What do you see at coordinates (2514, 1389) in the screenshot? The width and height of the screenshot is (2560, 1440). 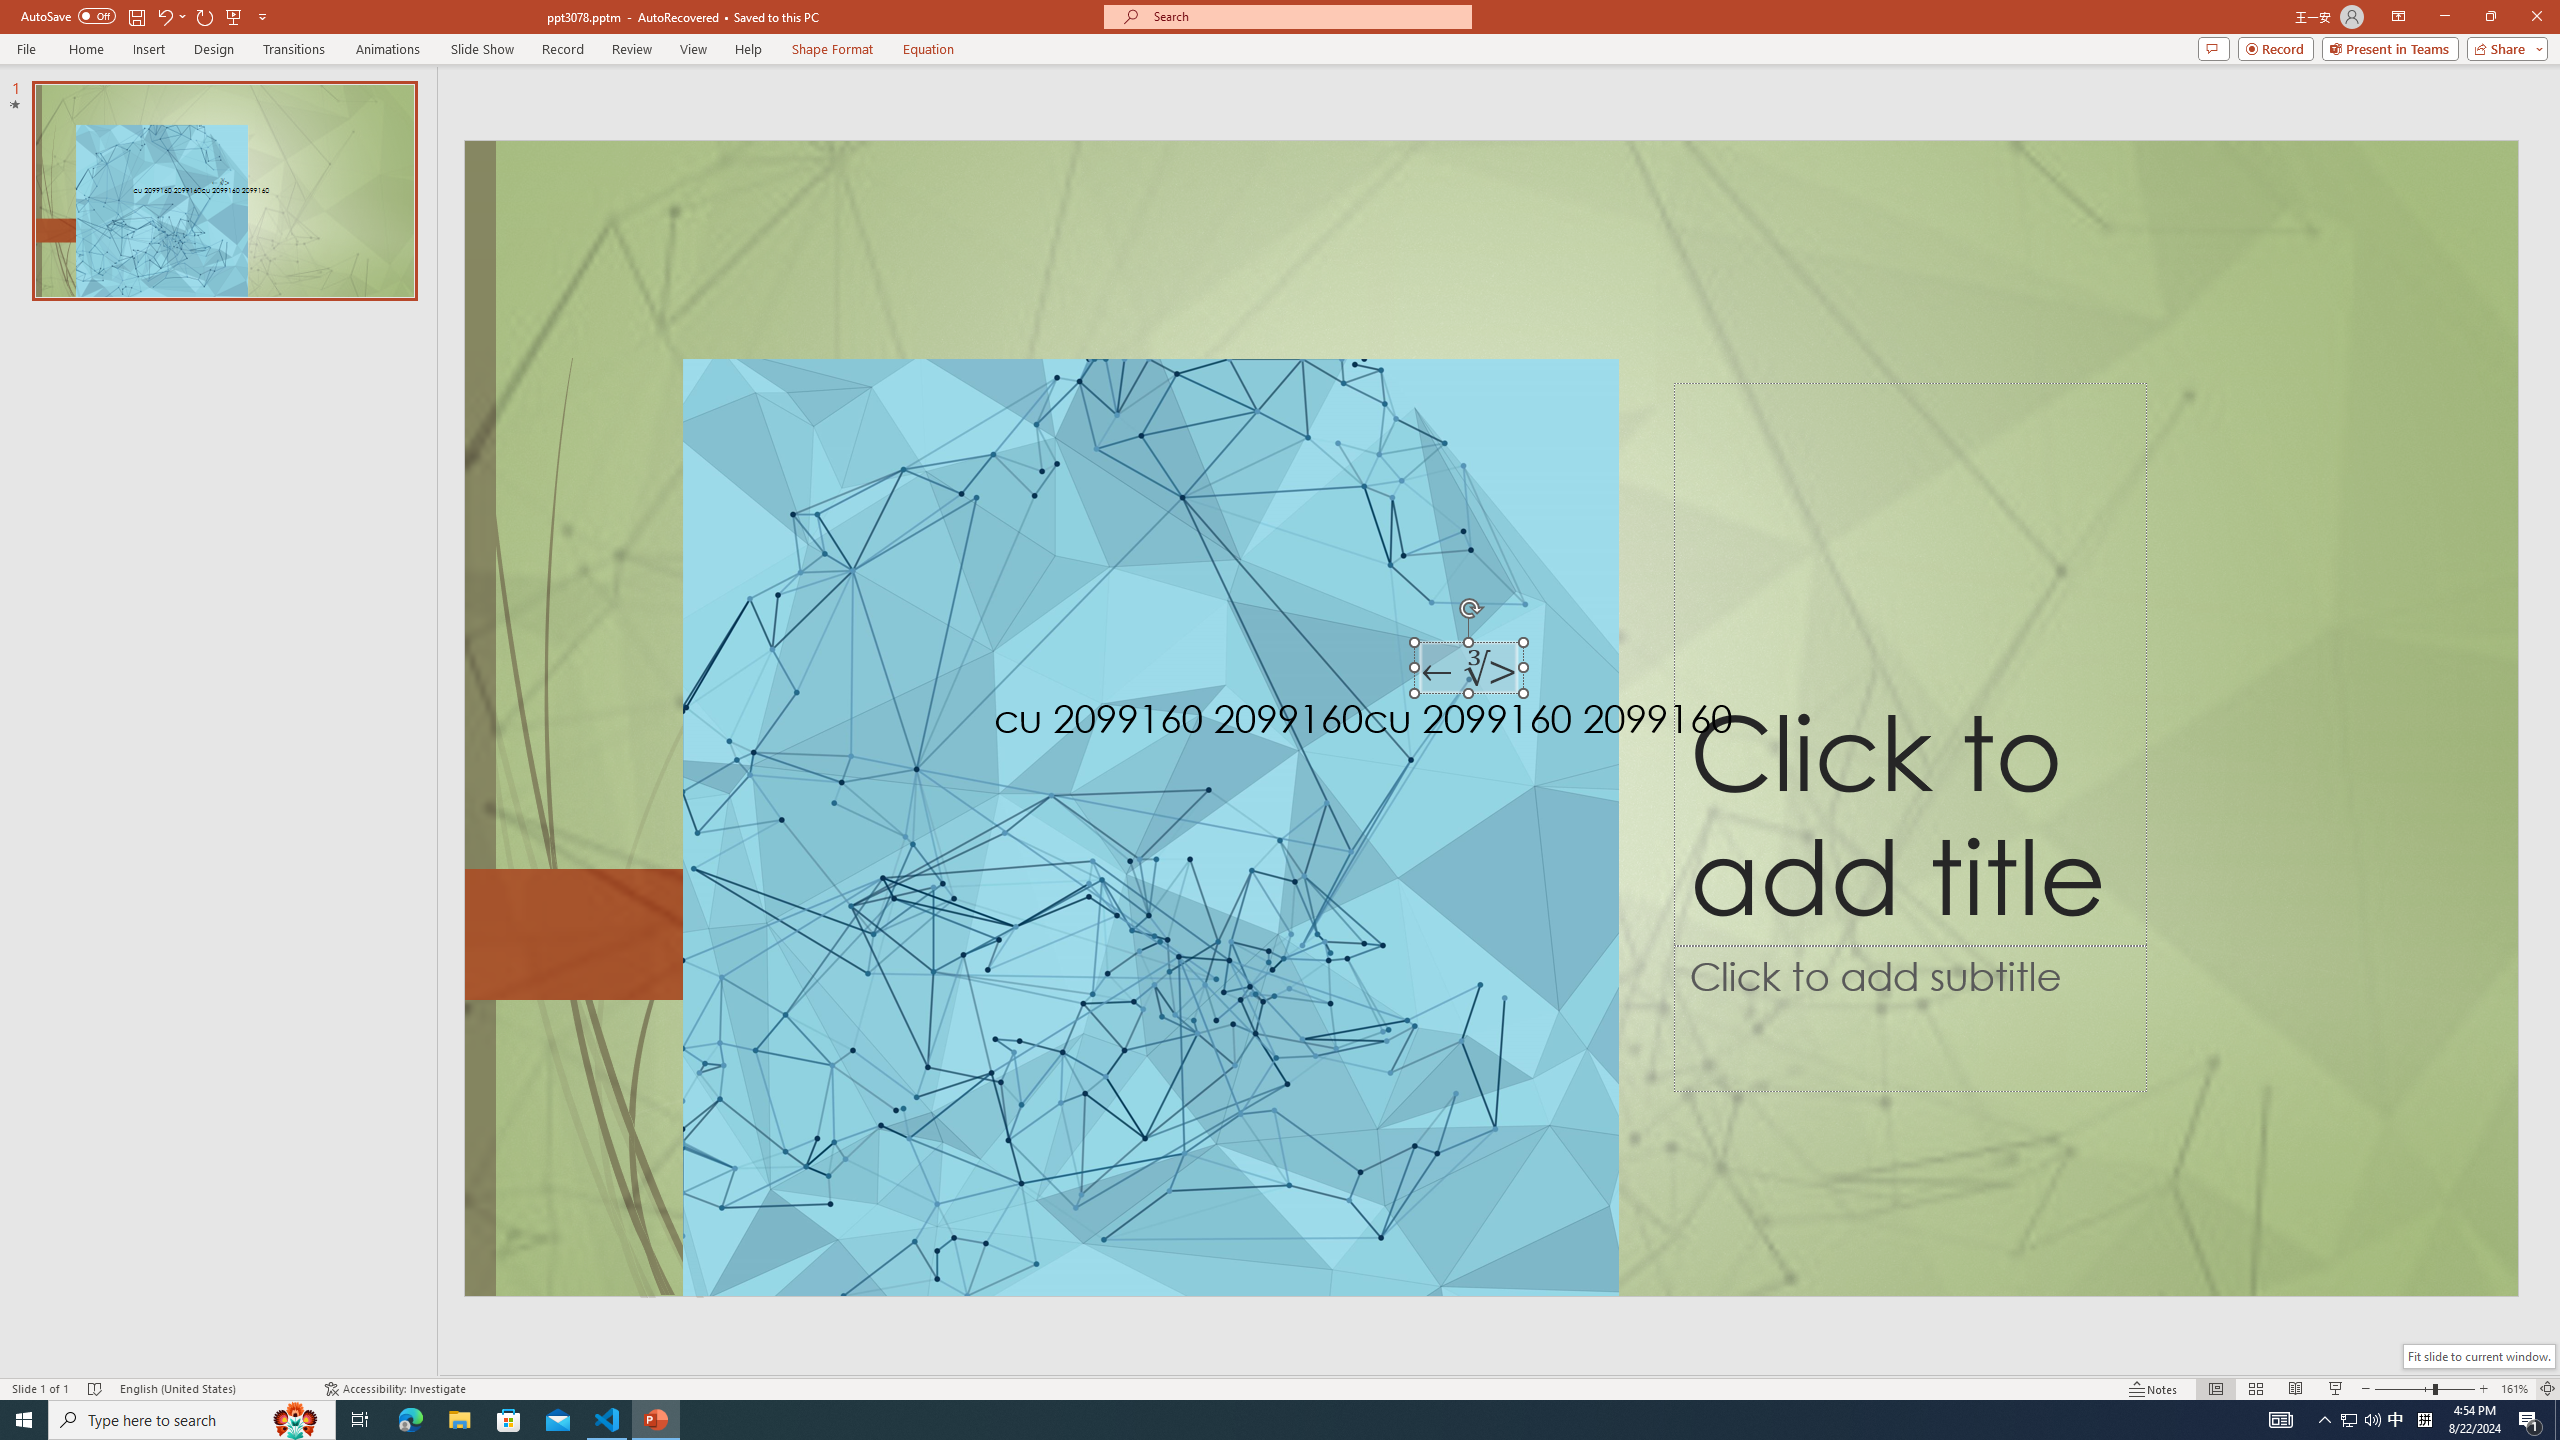 I see `Zoom 161%` at bounding box center [2514, 1389].